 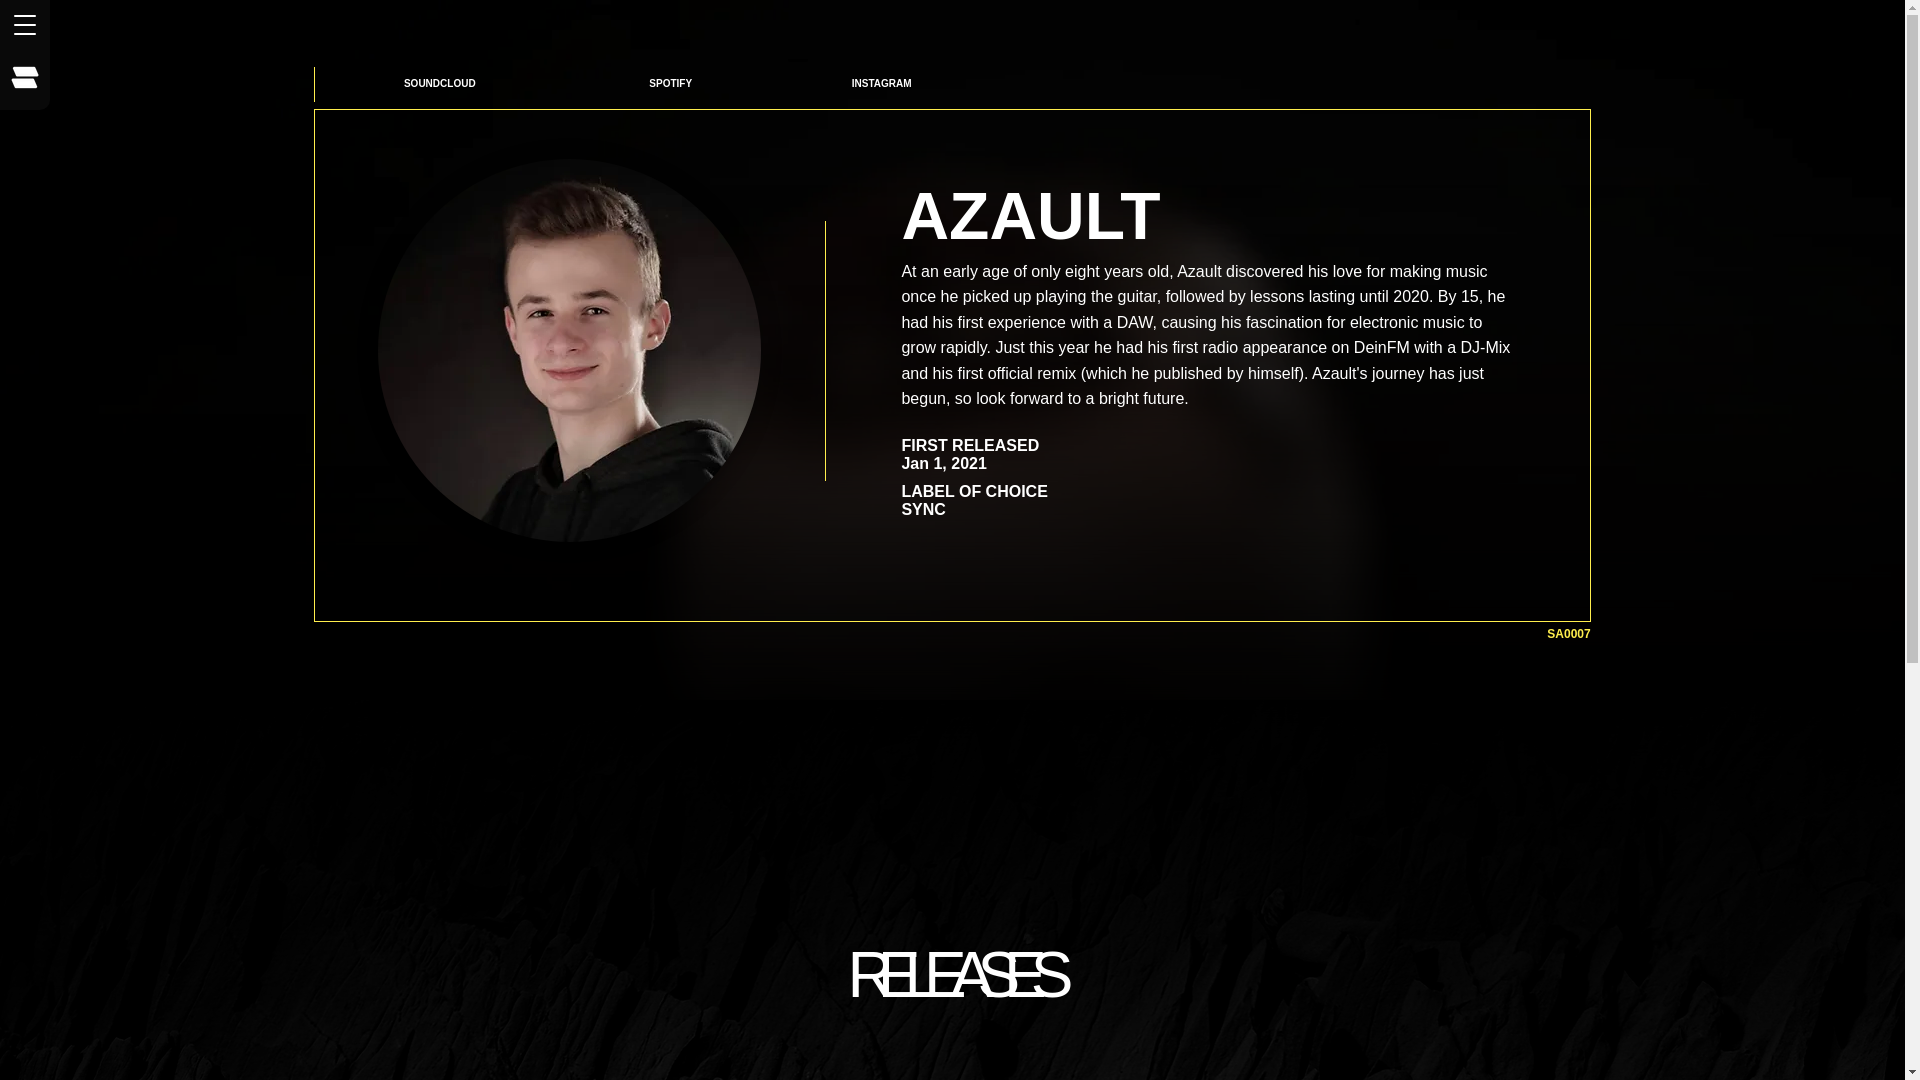 What do you see at coordinates (880, 84) in the screenshot?
I see `INSTAGRAM` at bounding box center [880, 84].